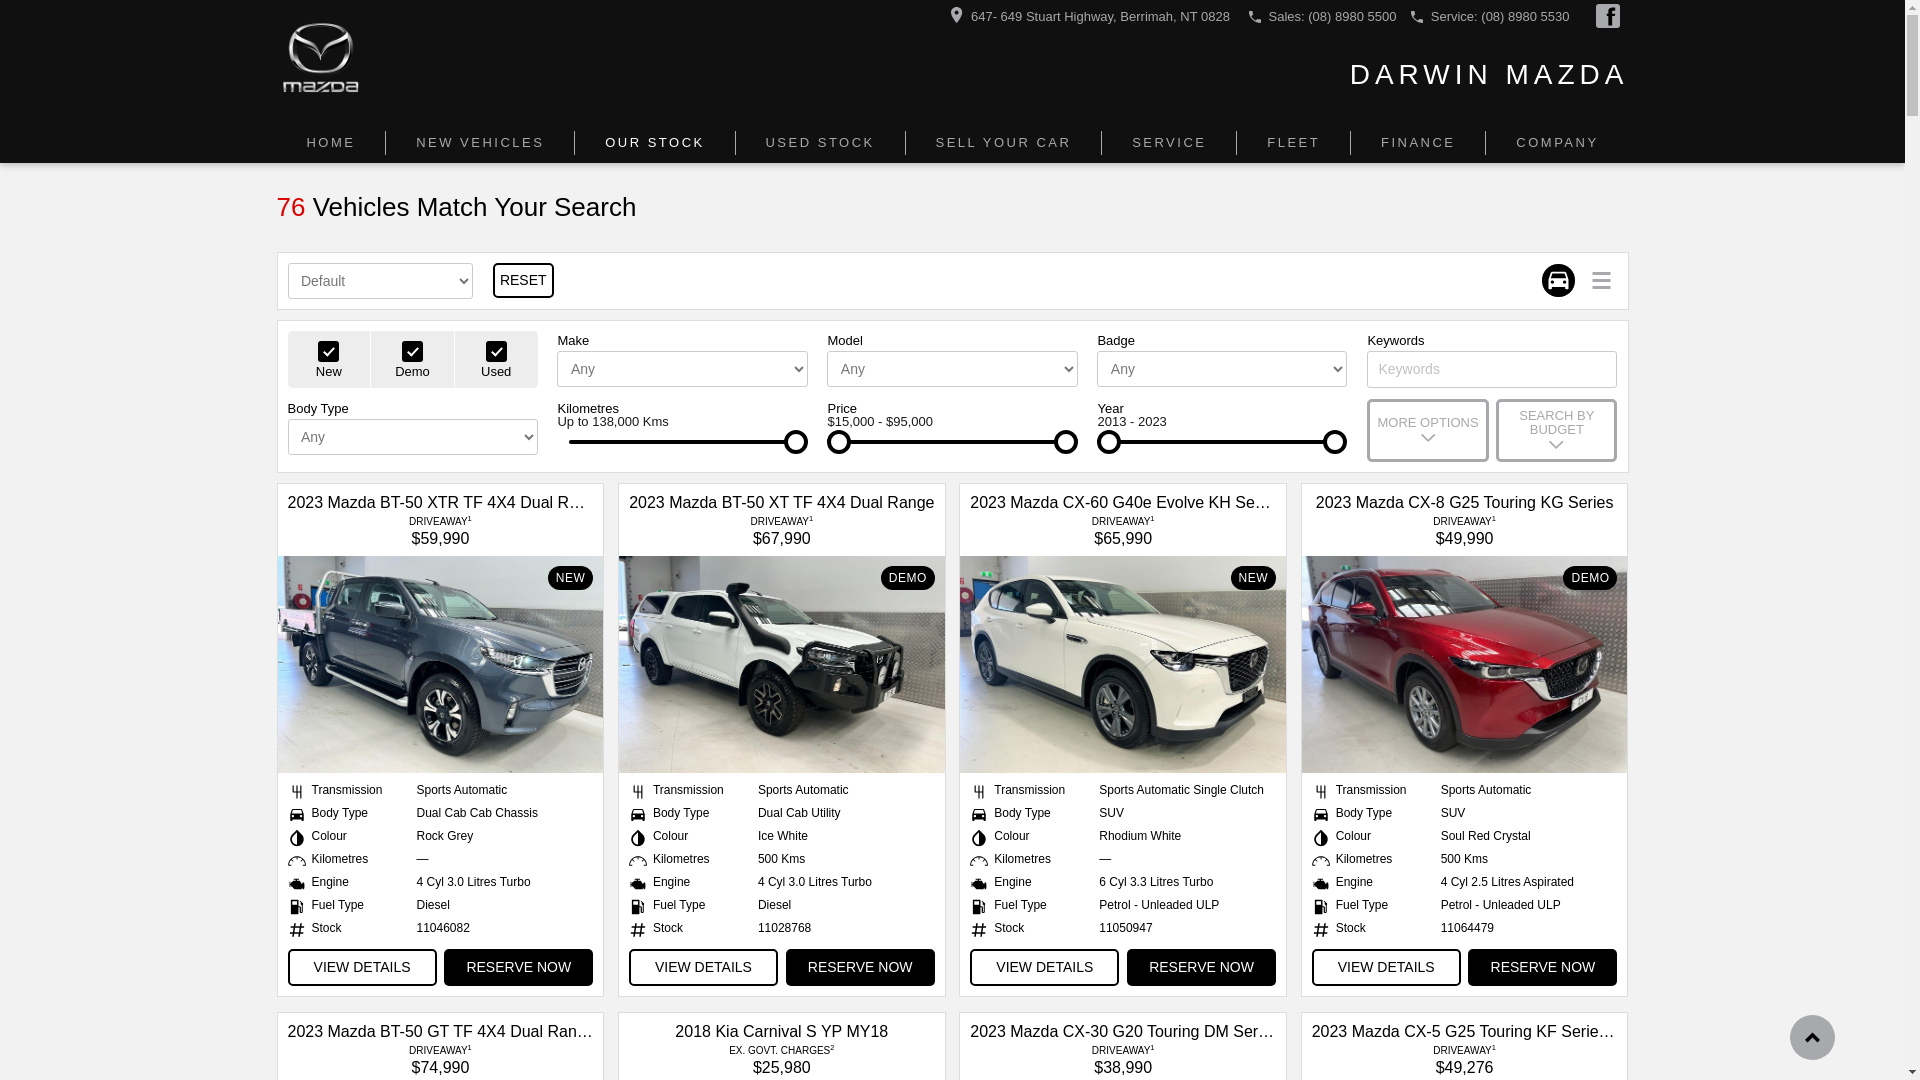 The image size is (1920, 1080). What do you see at coordinates (1123, 664) in the screenshot?
I see `NEW` at bounding box center [1123, 664].